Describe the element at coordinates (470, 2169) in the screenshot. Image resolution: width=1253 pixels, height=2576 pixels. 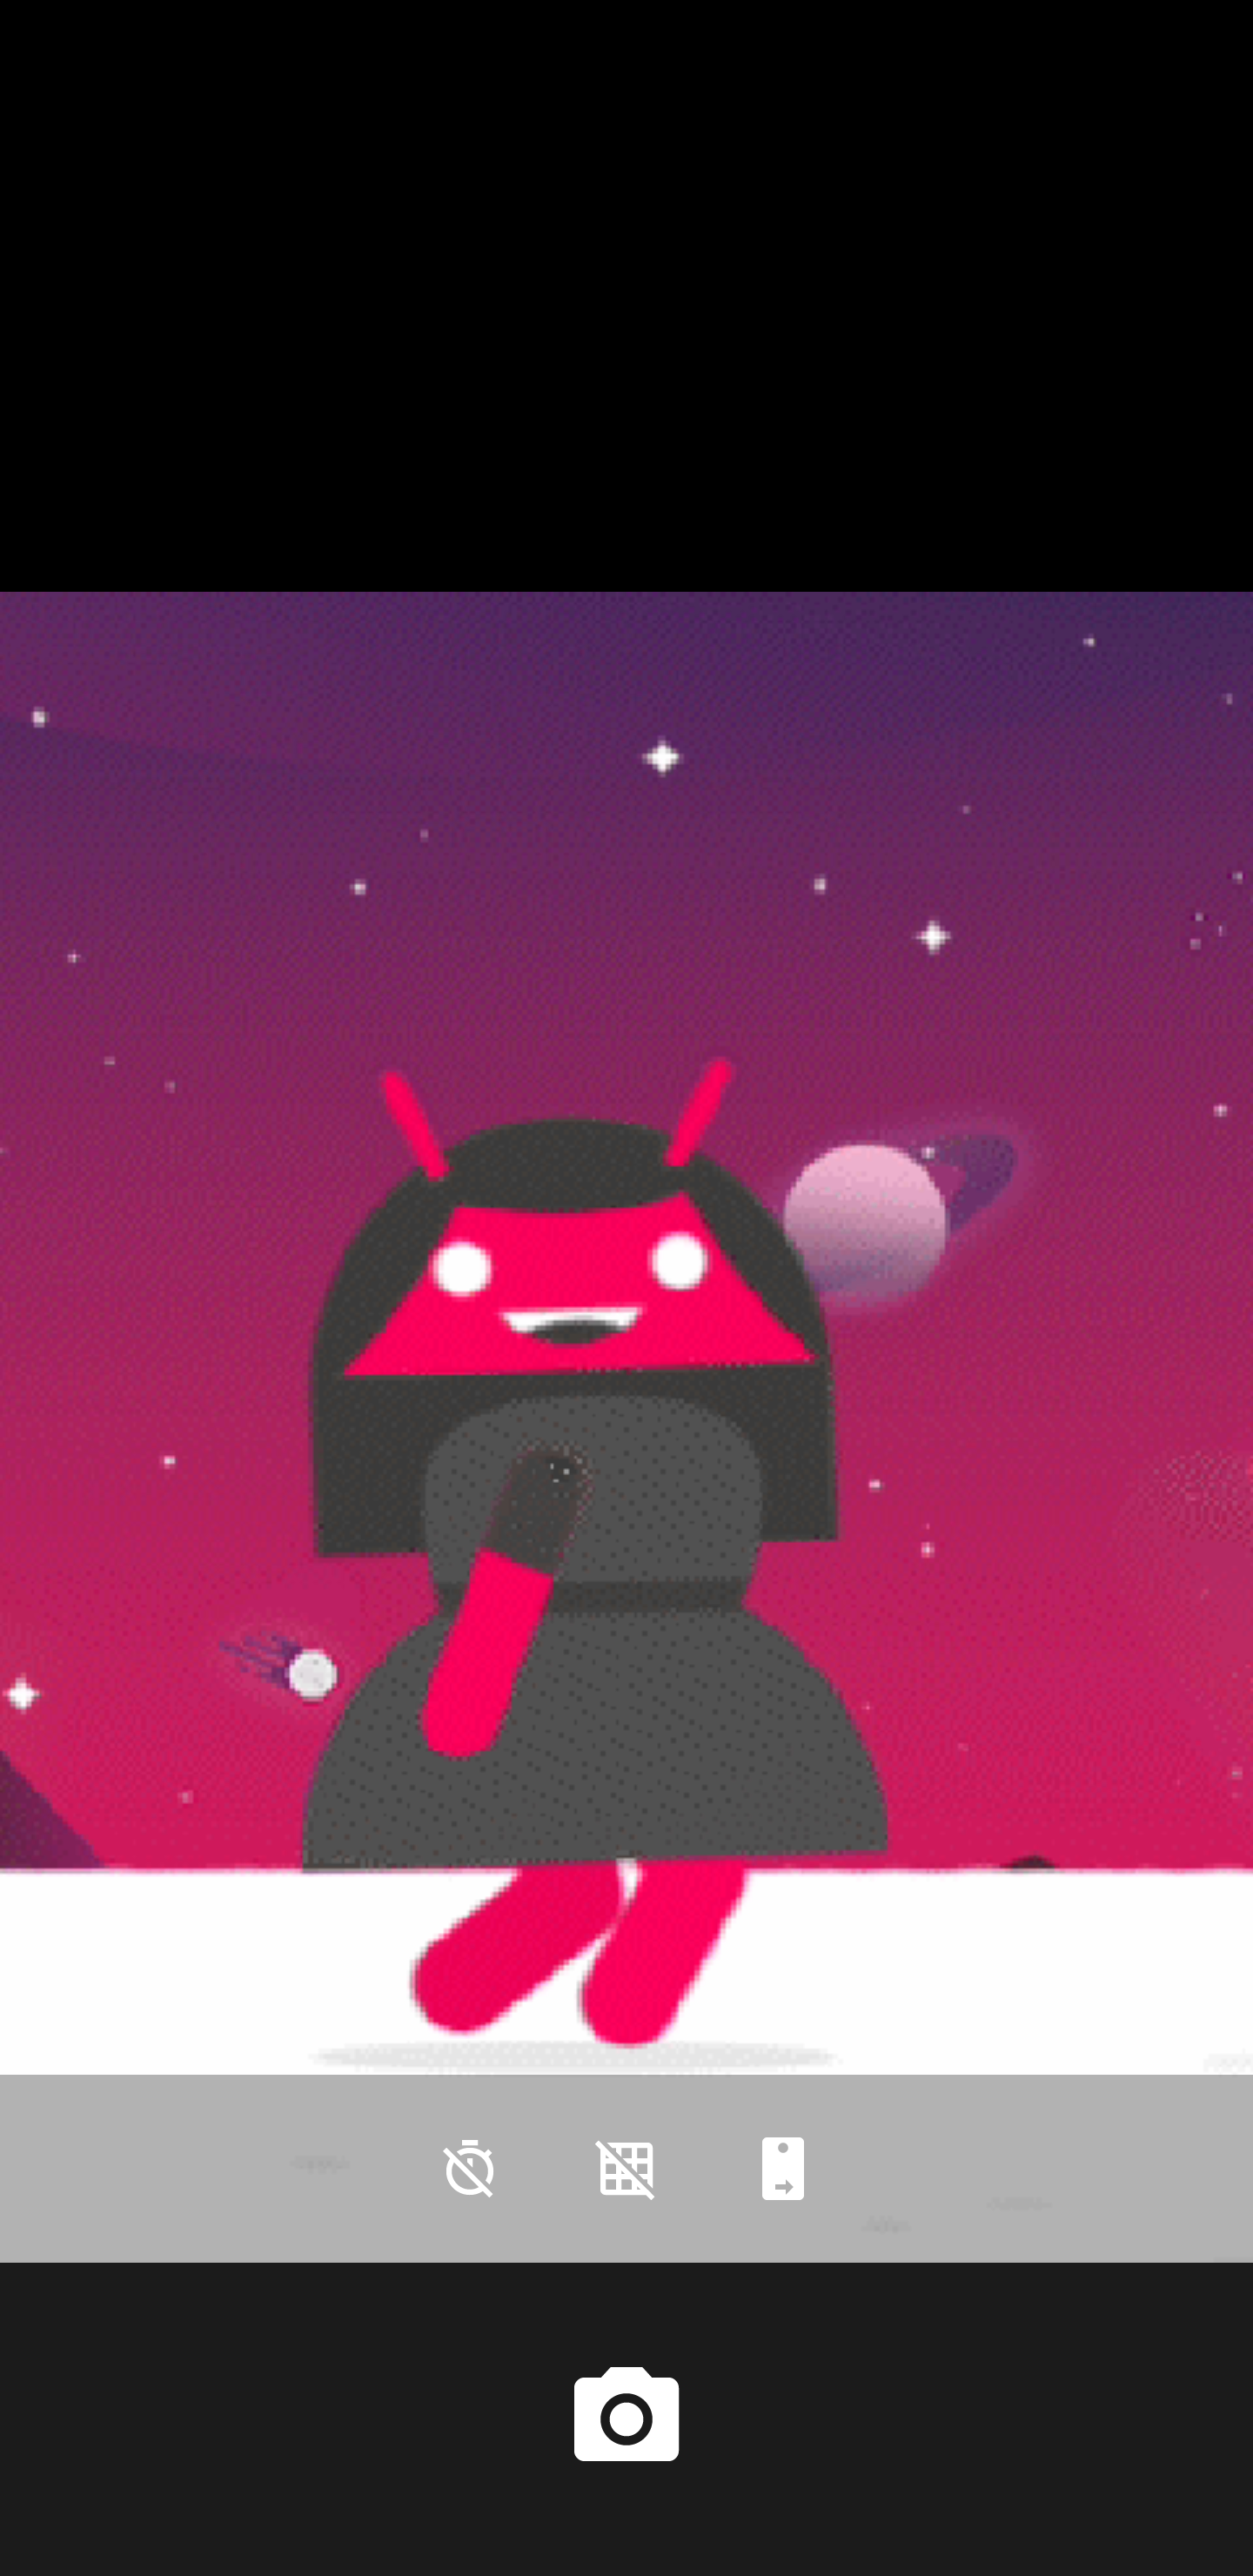
I see `Countdown timer is off` at that location.